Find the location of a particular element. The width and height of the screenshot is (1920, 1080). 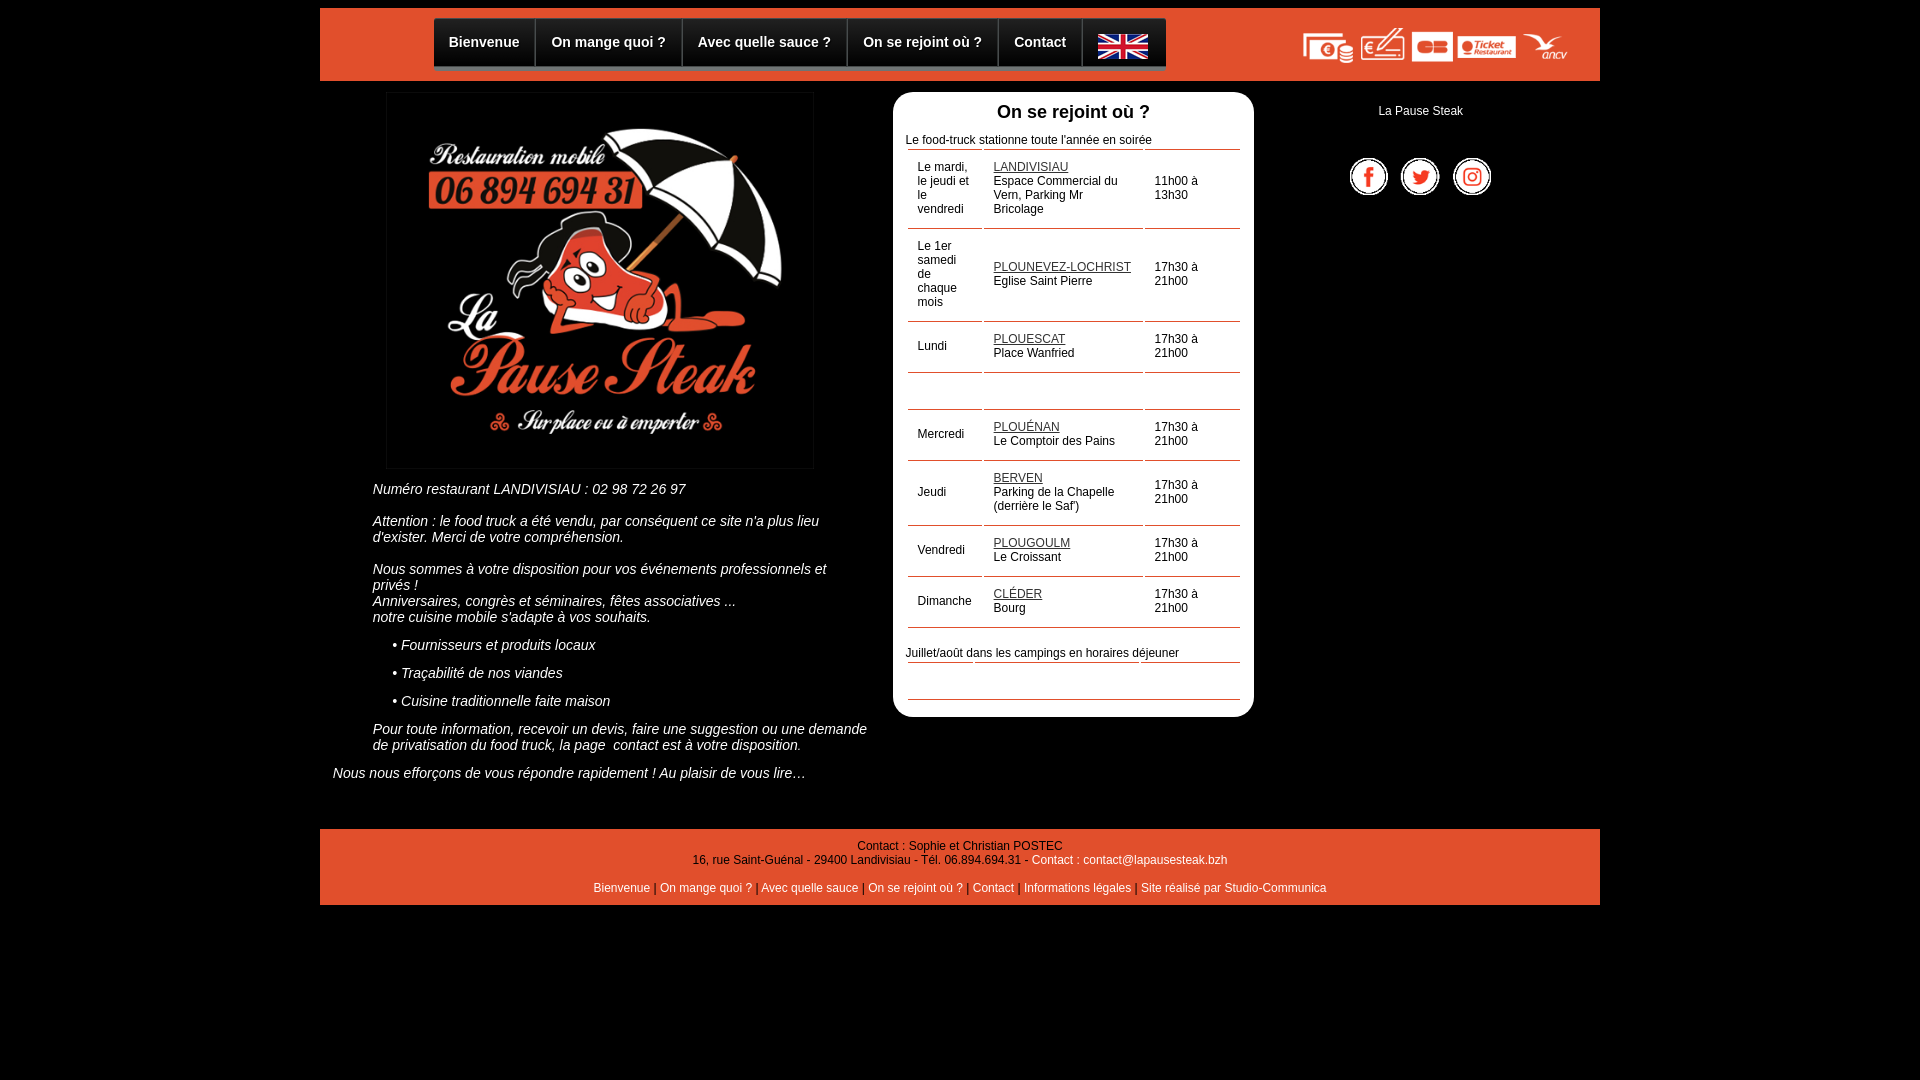

Bienvenue is located at coordinates (622, 888).